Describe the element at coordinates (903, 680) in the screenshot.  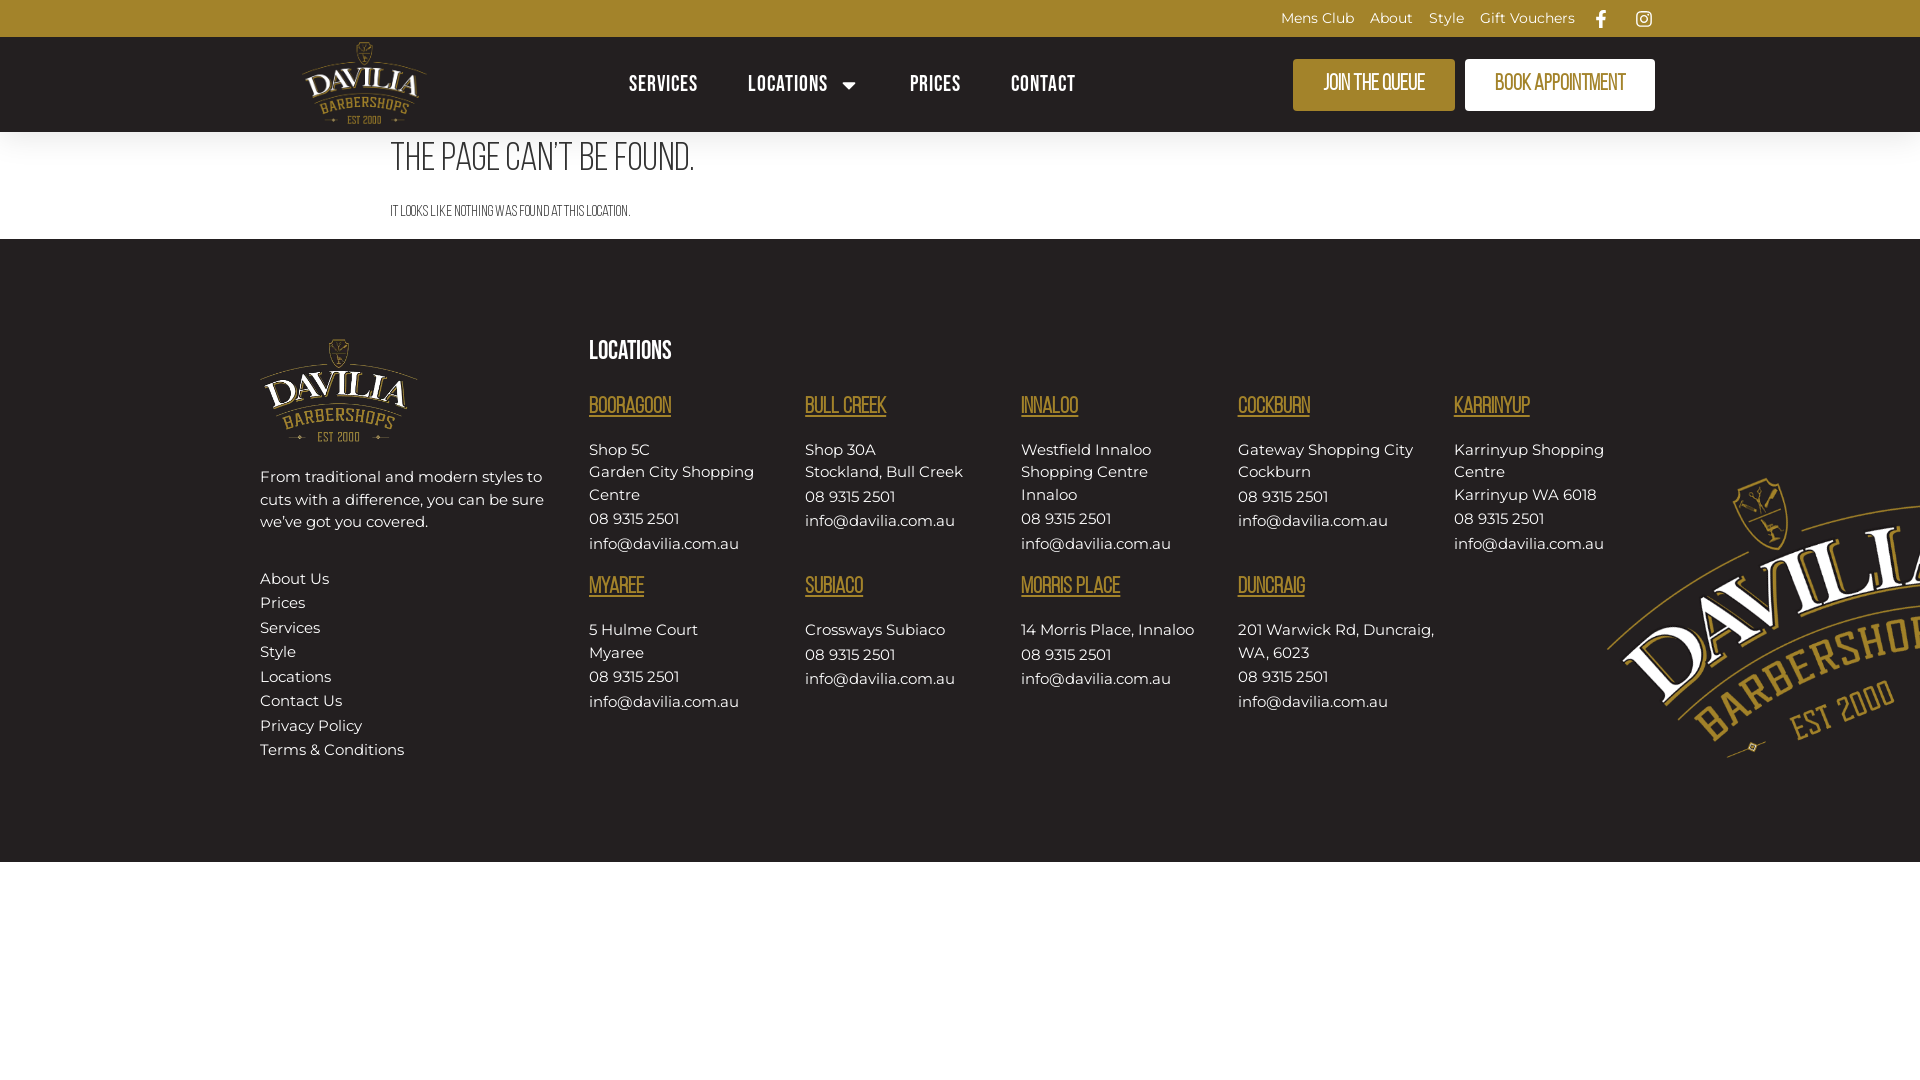
I see `info@davilia.com.au` at that location.